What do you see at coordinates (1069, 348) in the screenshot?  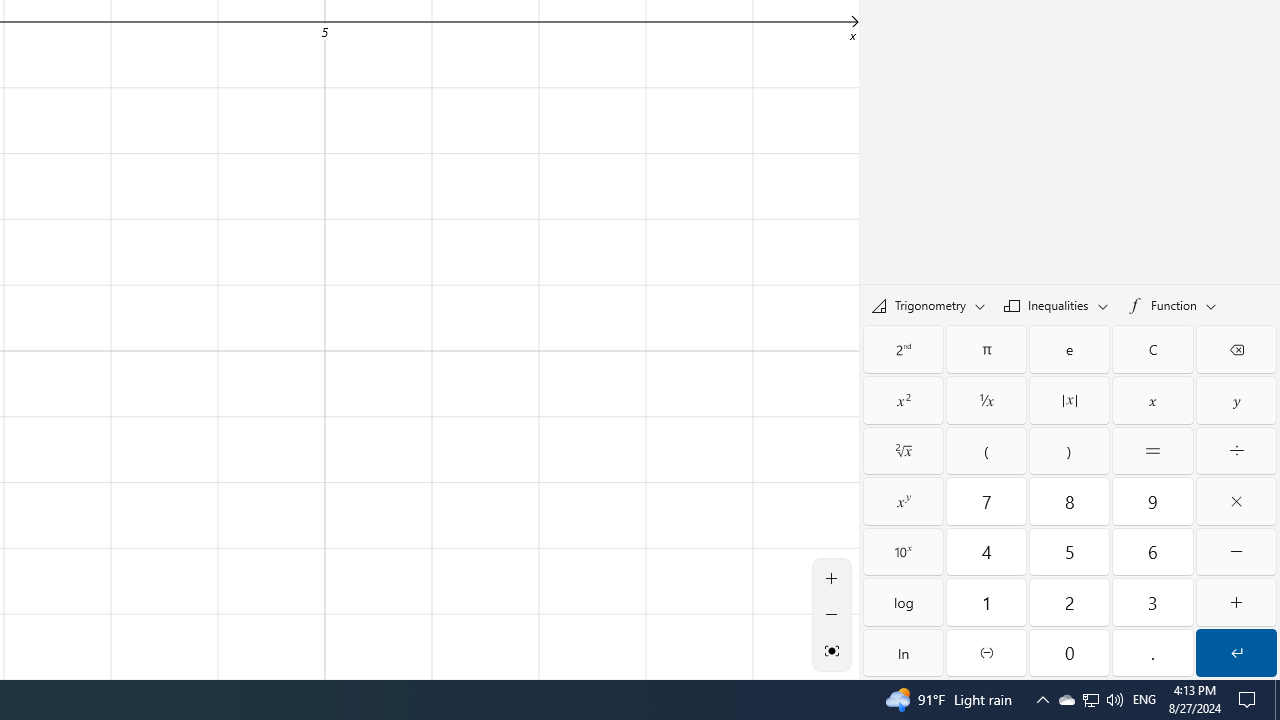 I see `Euler's number` at bounding box center [1069, 348].